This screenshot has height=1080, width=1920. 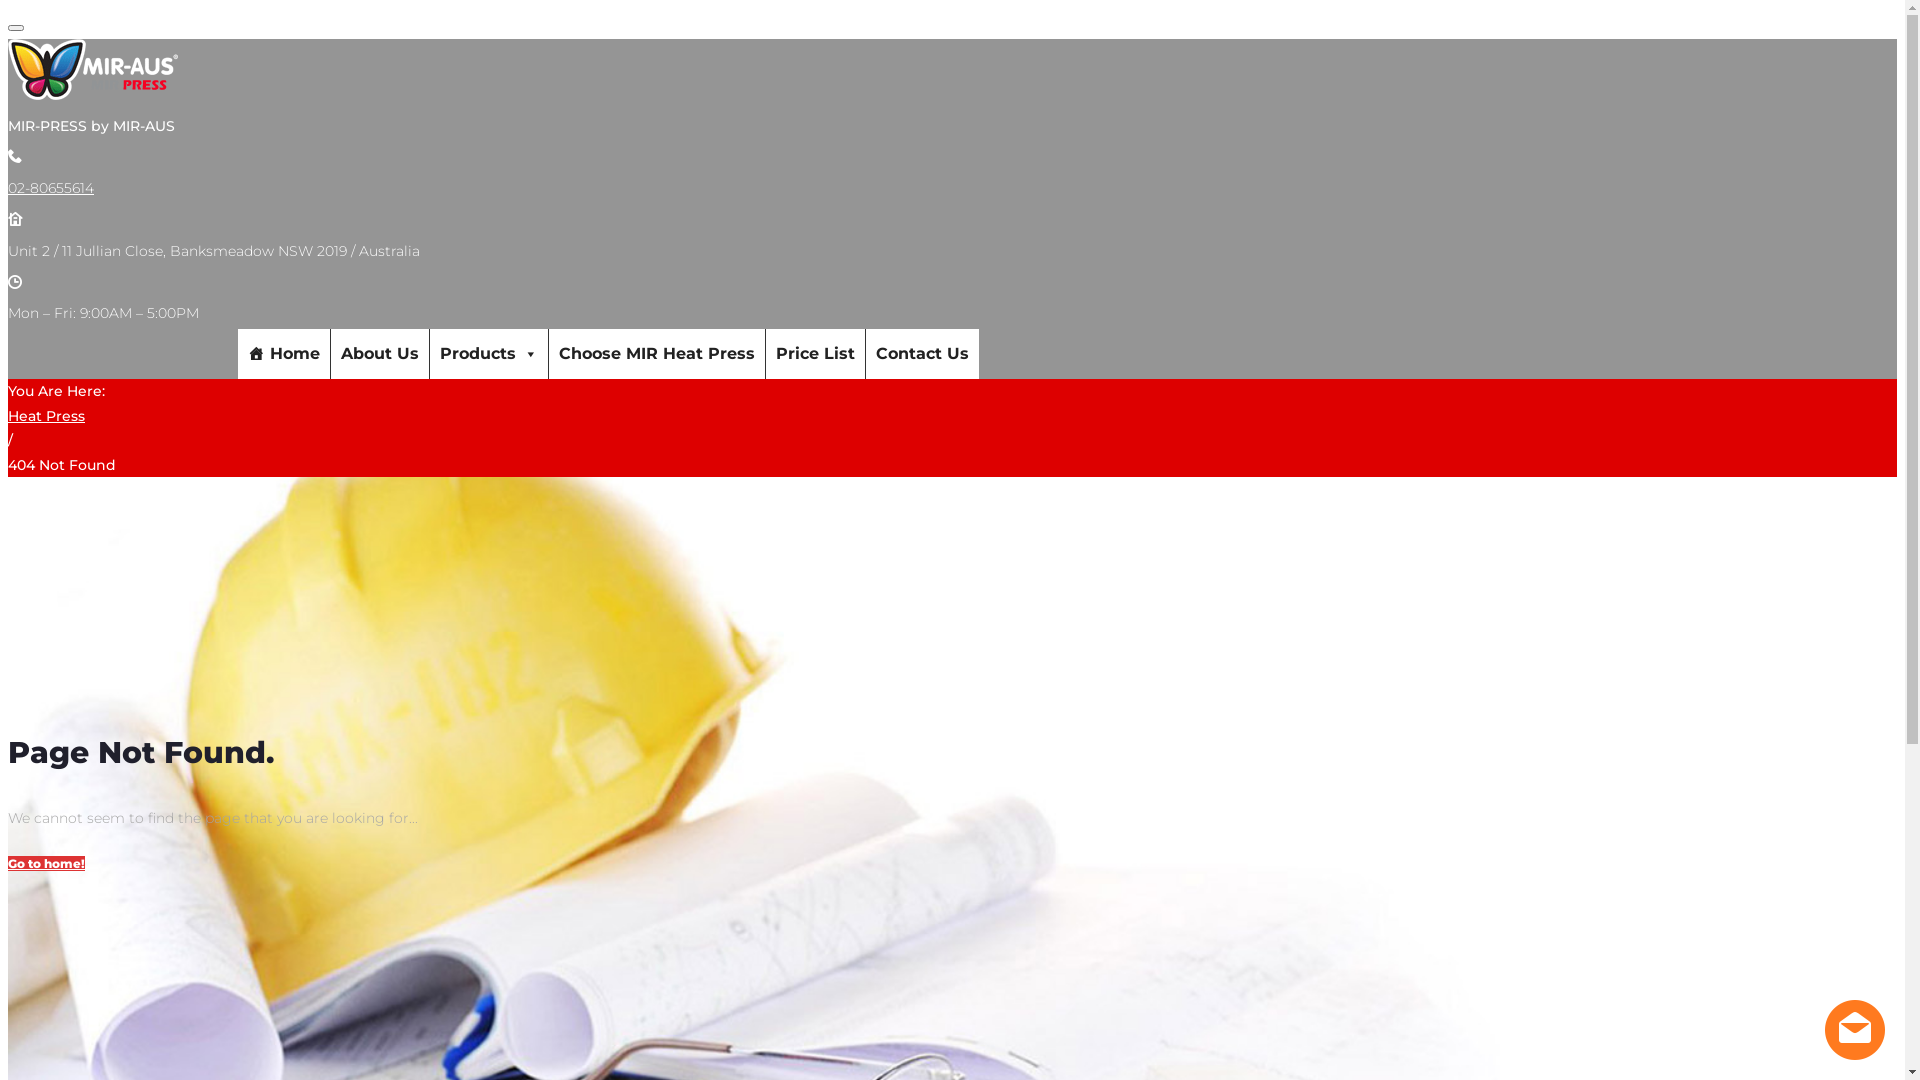 I want to click on Skip to content, so click(x=8, y=8).